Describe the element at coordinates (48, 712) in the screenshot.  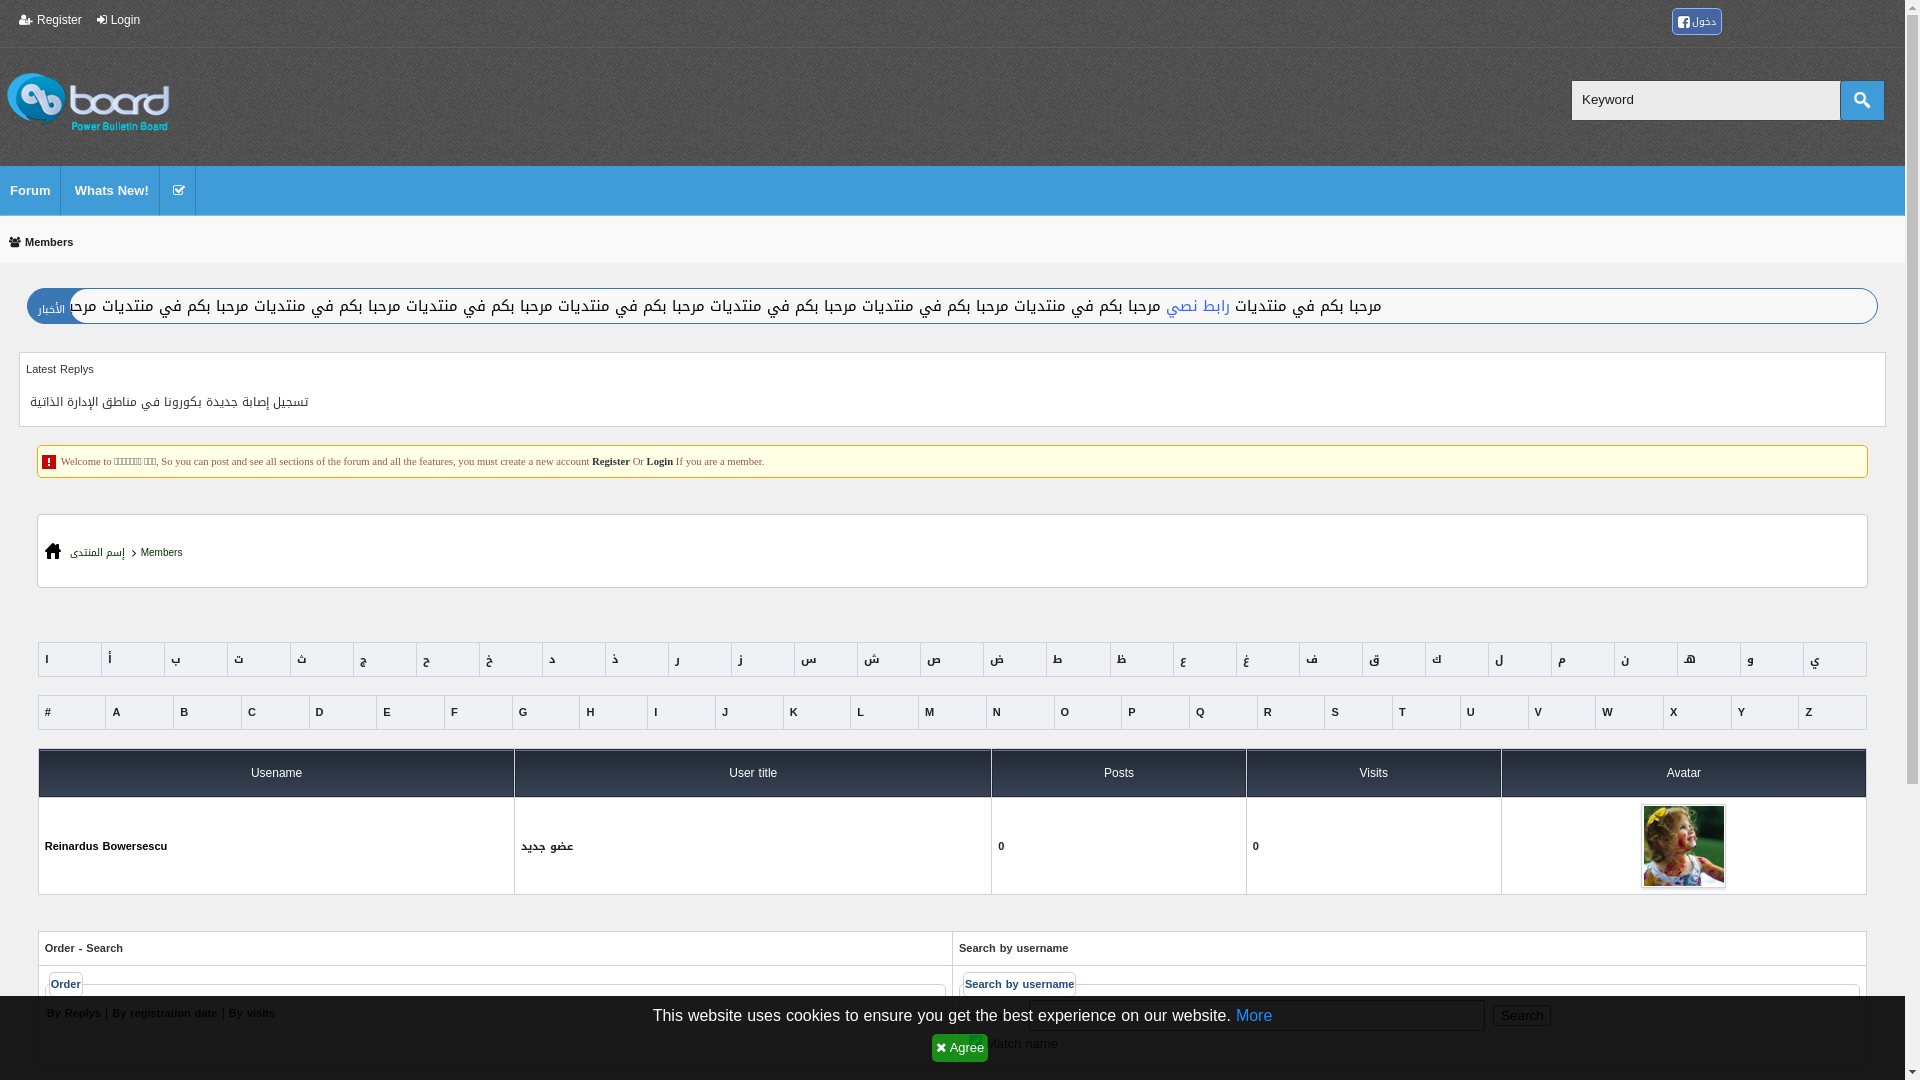
I see `#` at that location.